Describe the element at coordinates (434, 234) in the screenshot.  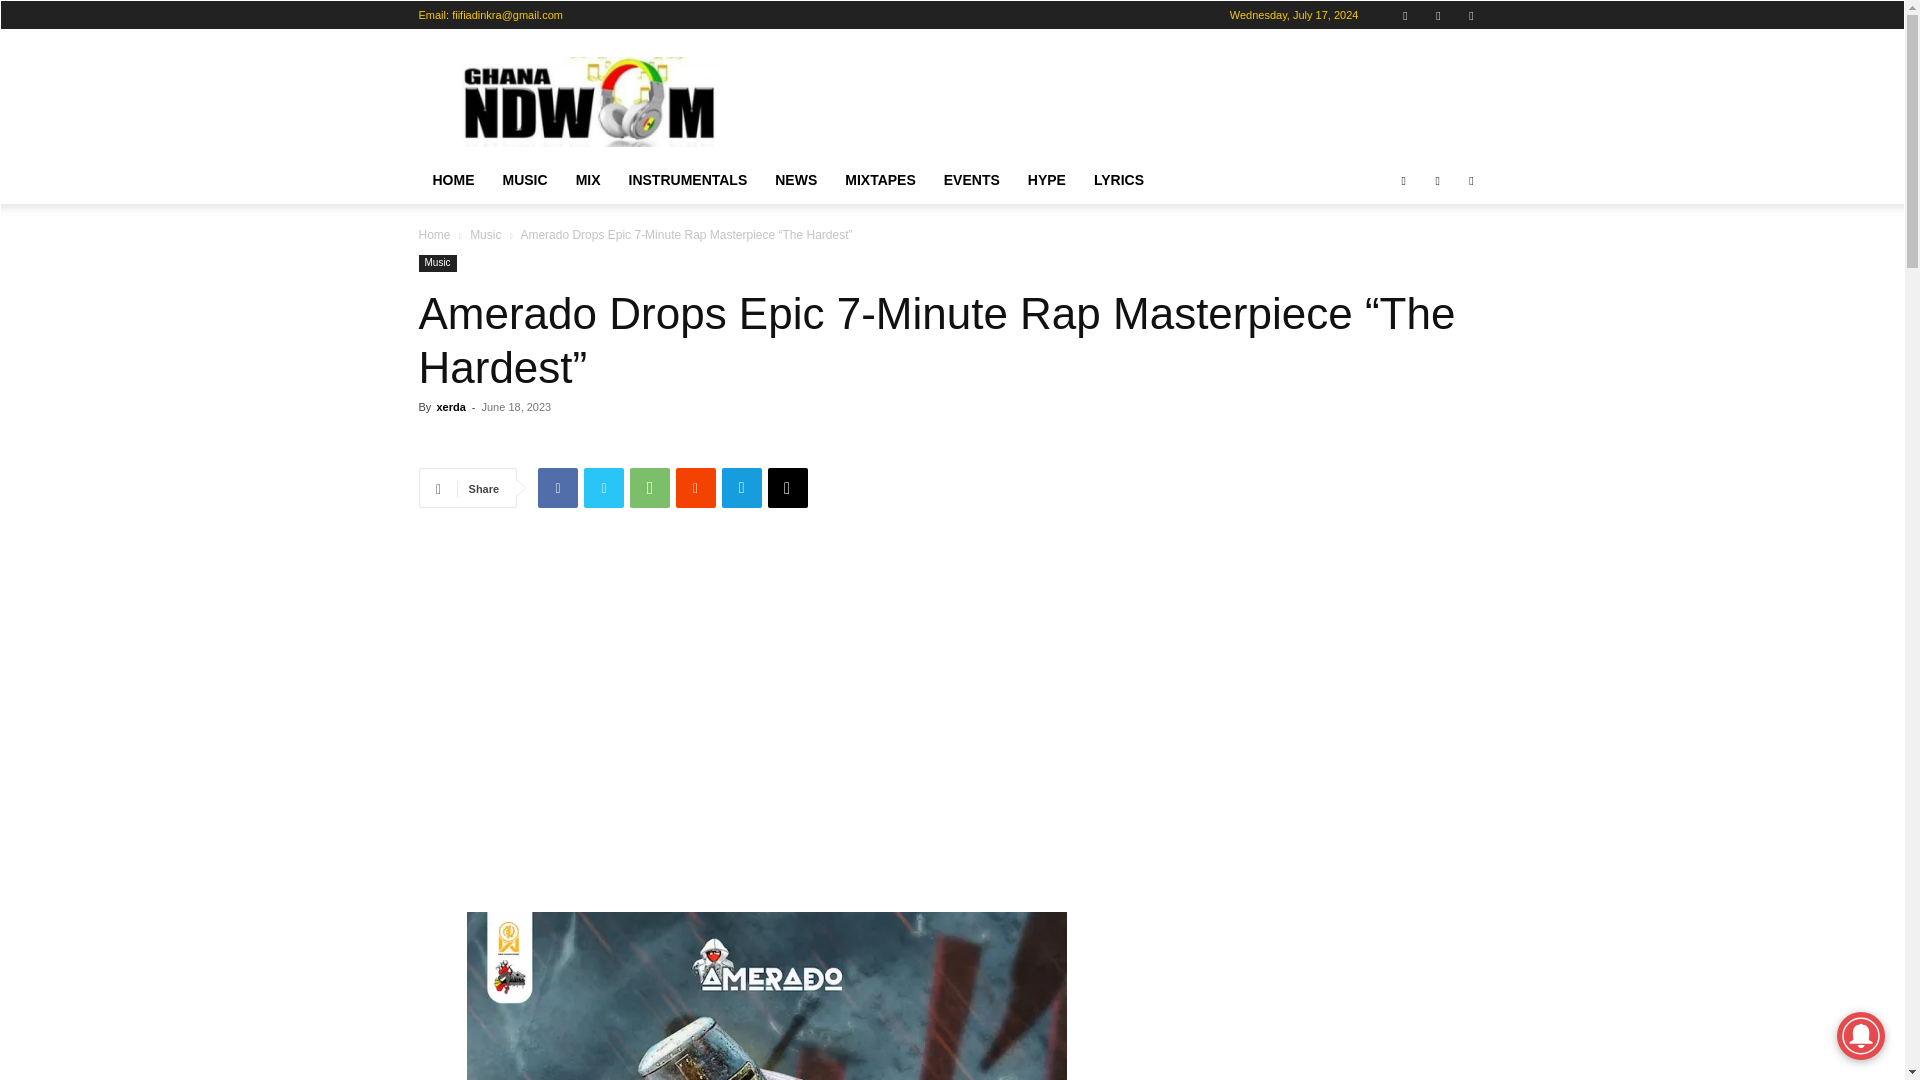
I see `Home` at that location.